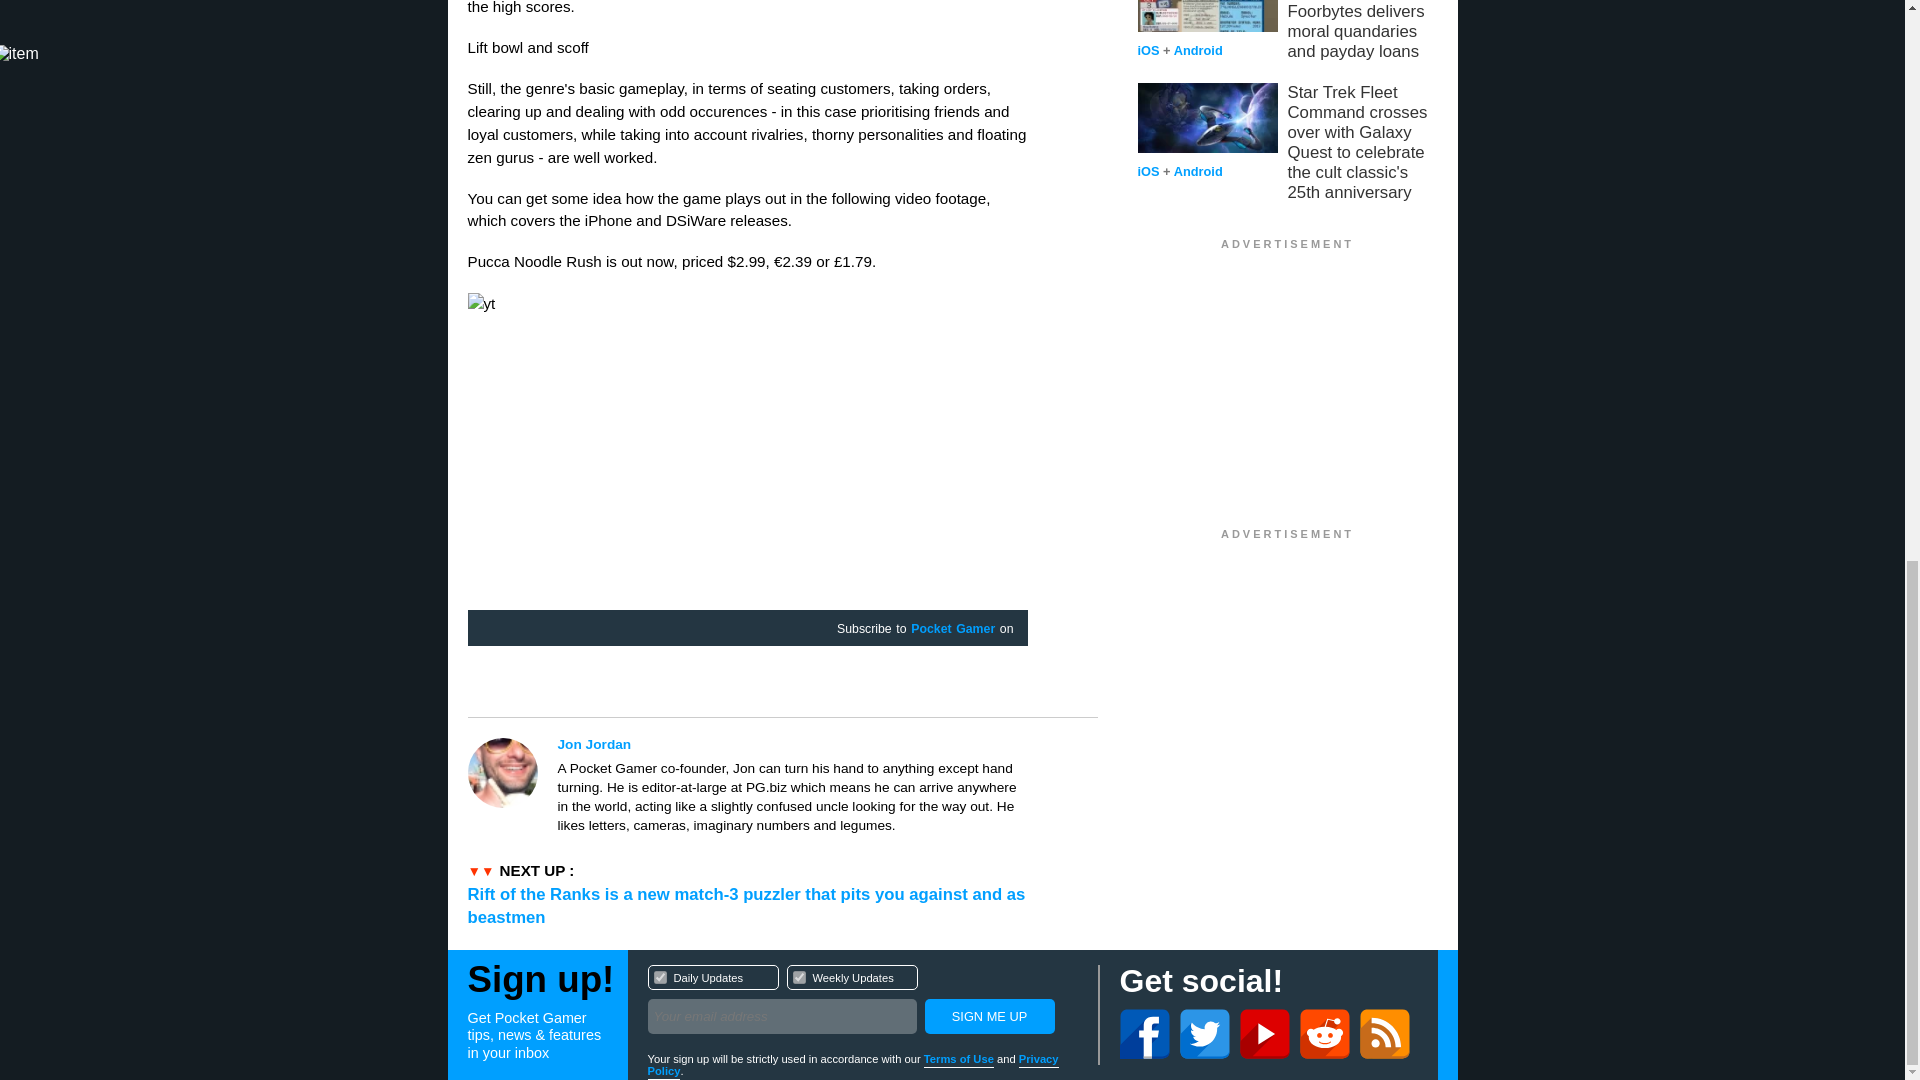  Describe the element at coordinates (862, 1002) in the screenshot. I see `Sign Me Up` at that location.